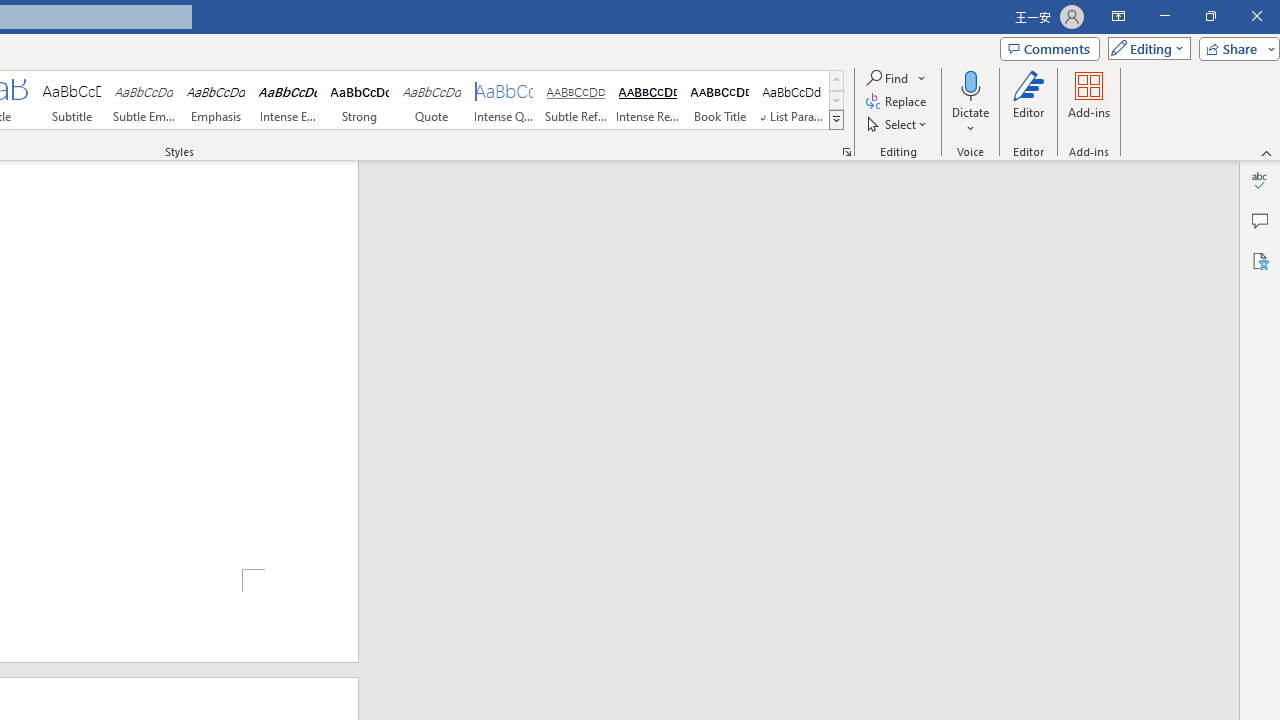 The width and height of the screenshot is (1280, 720). What do you see at coordinates (1260, 260) in the screenshot?
I see `Accessibility` at bounding box center [1260, 260].